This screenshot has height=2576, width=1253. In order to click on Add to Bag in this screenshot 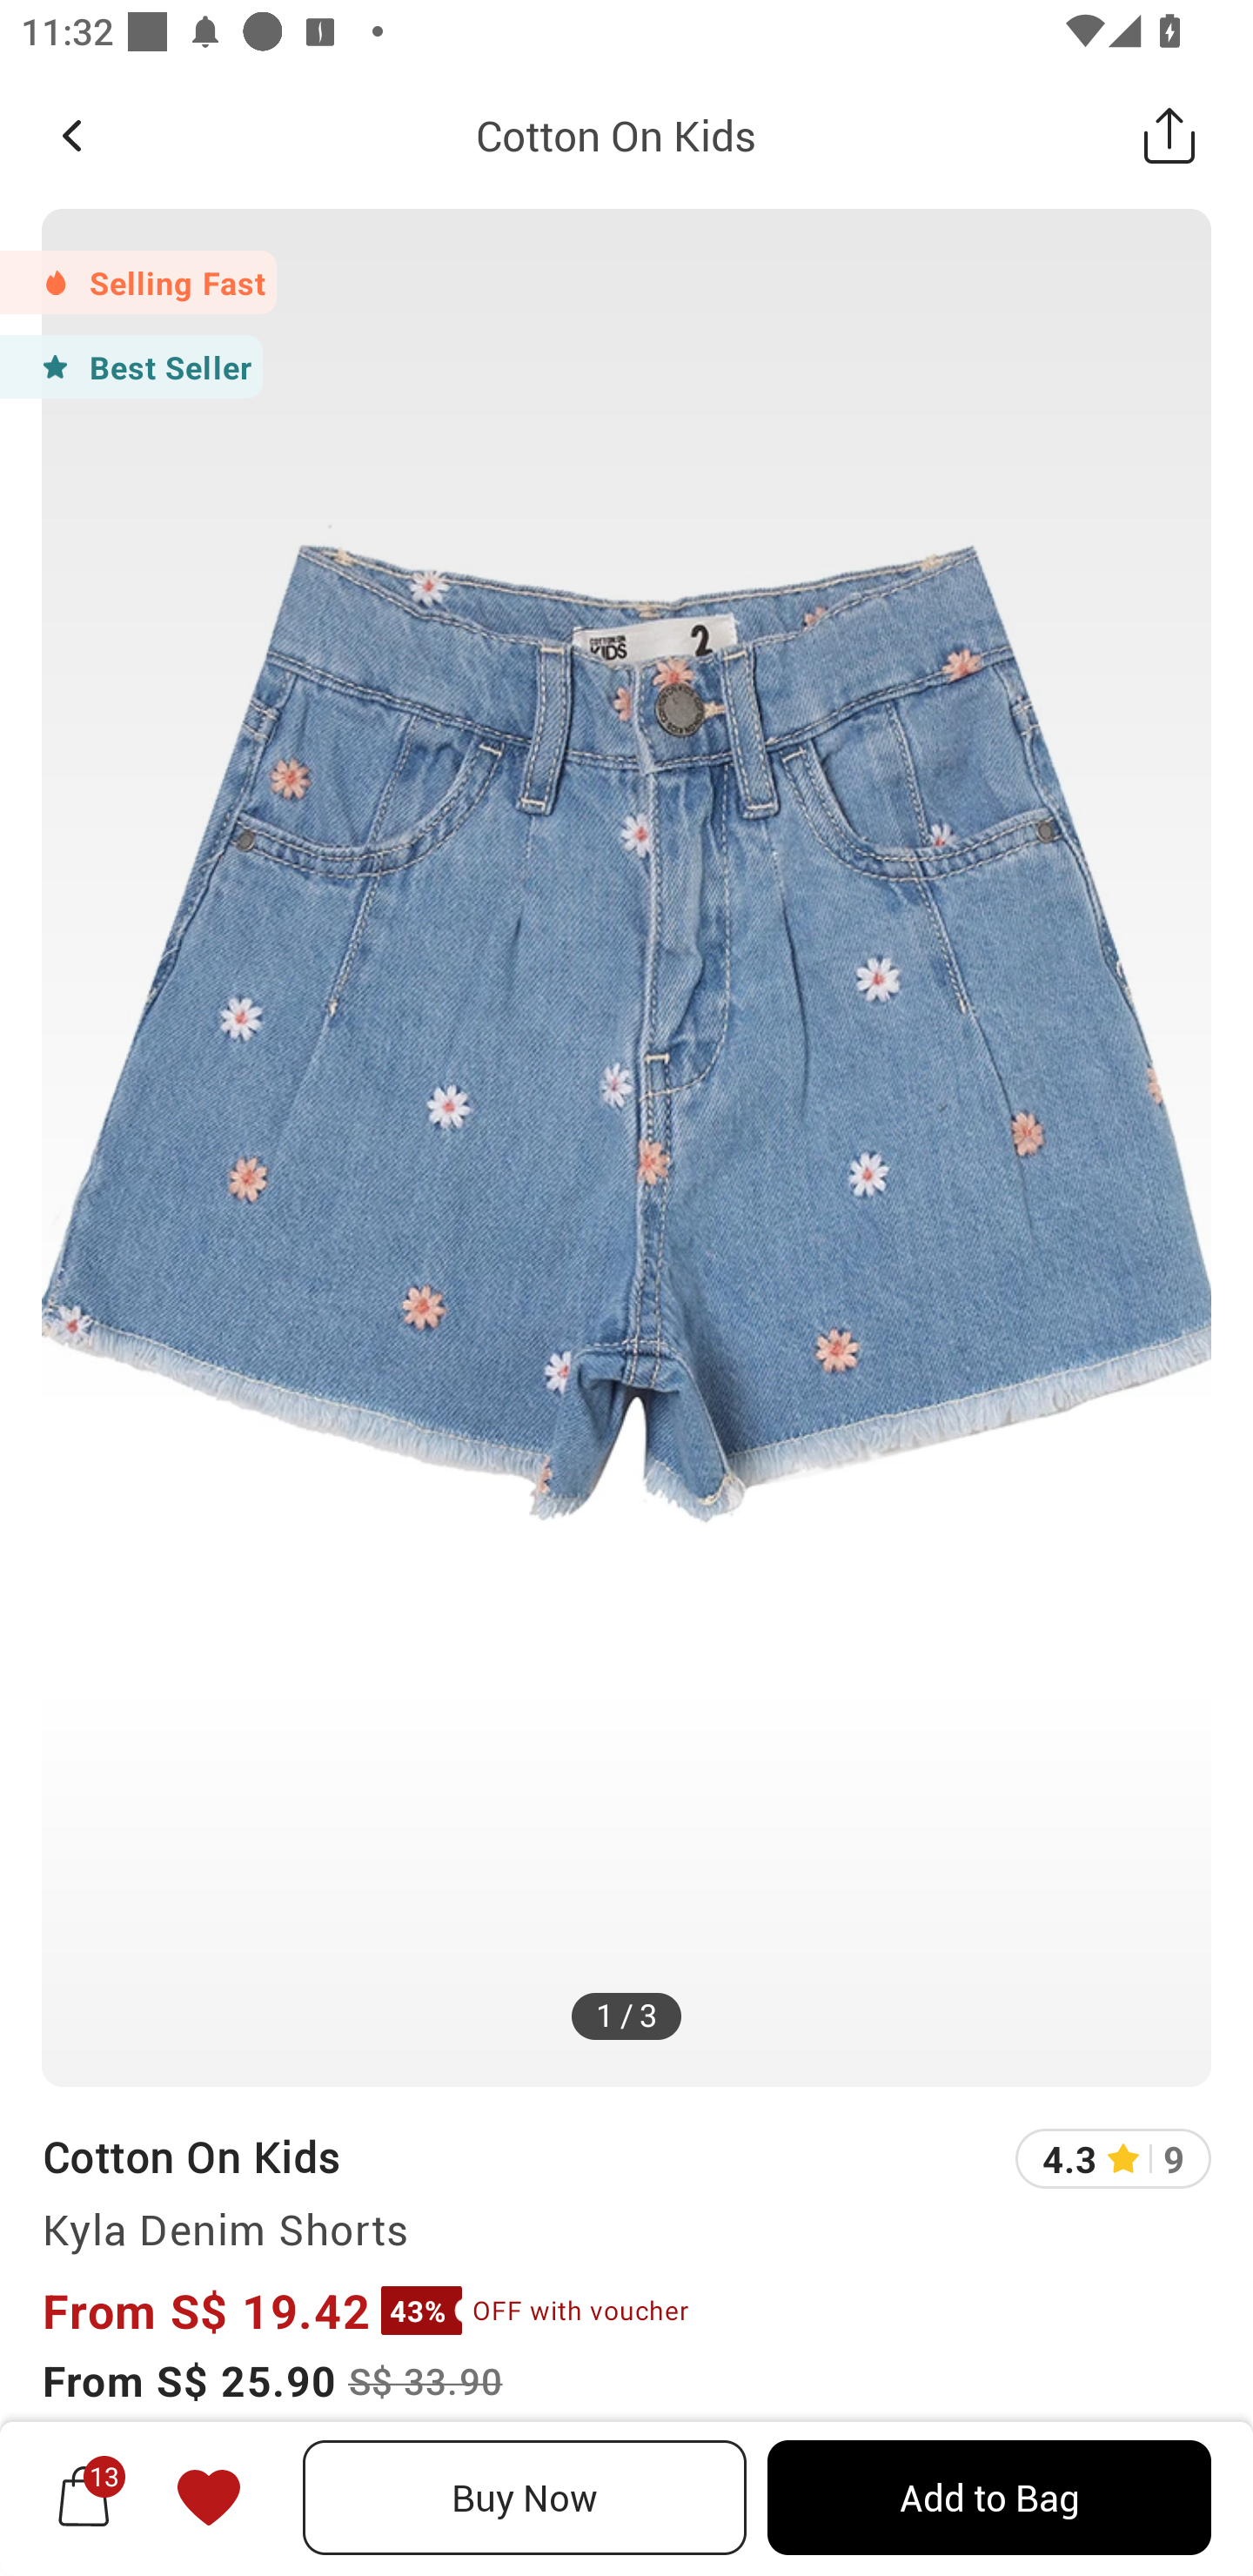, I will do `click(988, 2498)`.